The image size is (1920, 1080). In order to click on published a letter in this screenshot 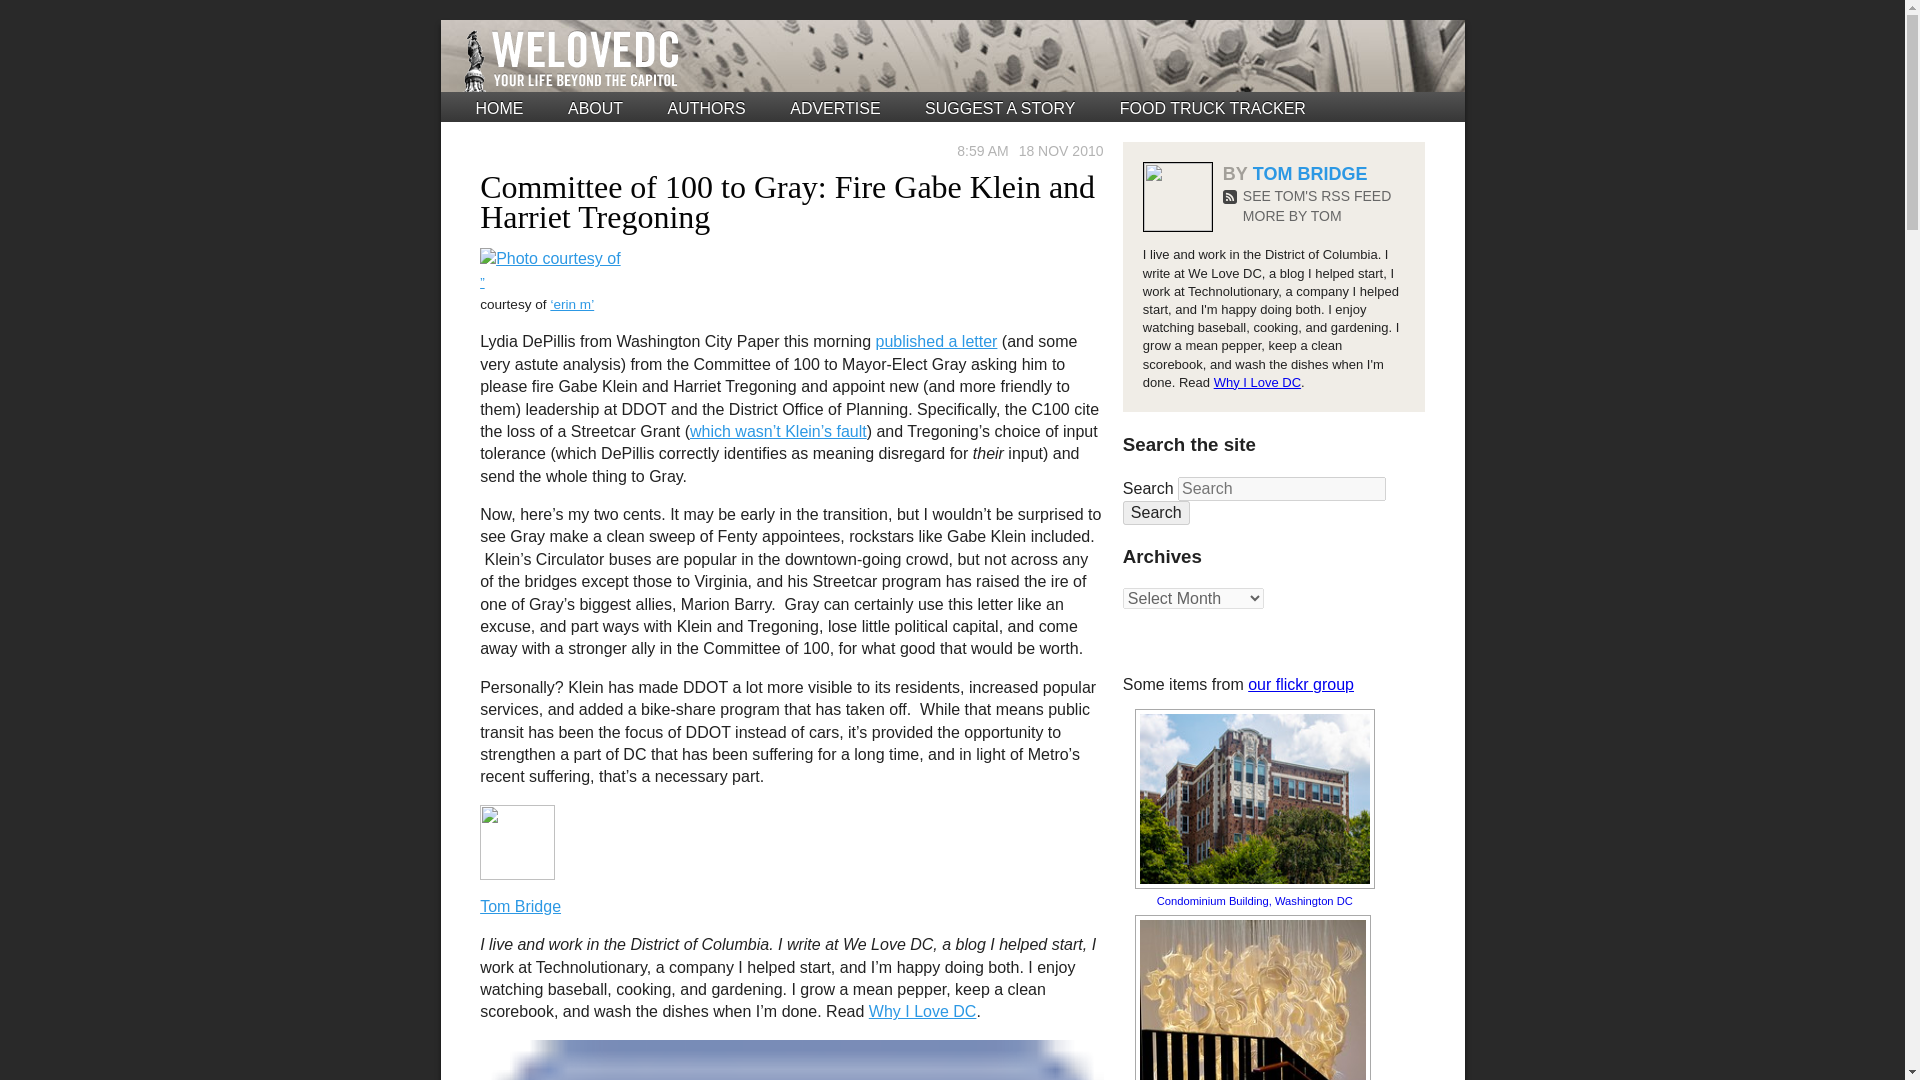, I will do `click(936, 340)`.